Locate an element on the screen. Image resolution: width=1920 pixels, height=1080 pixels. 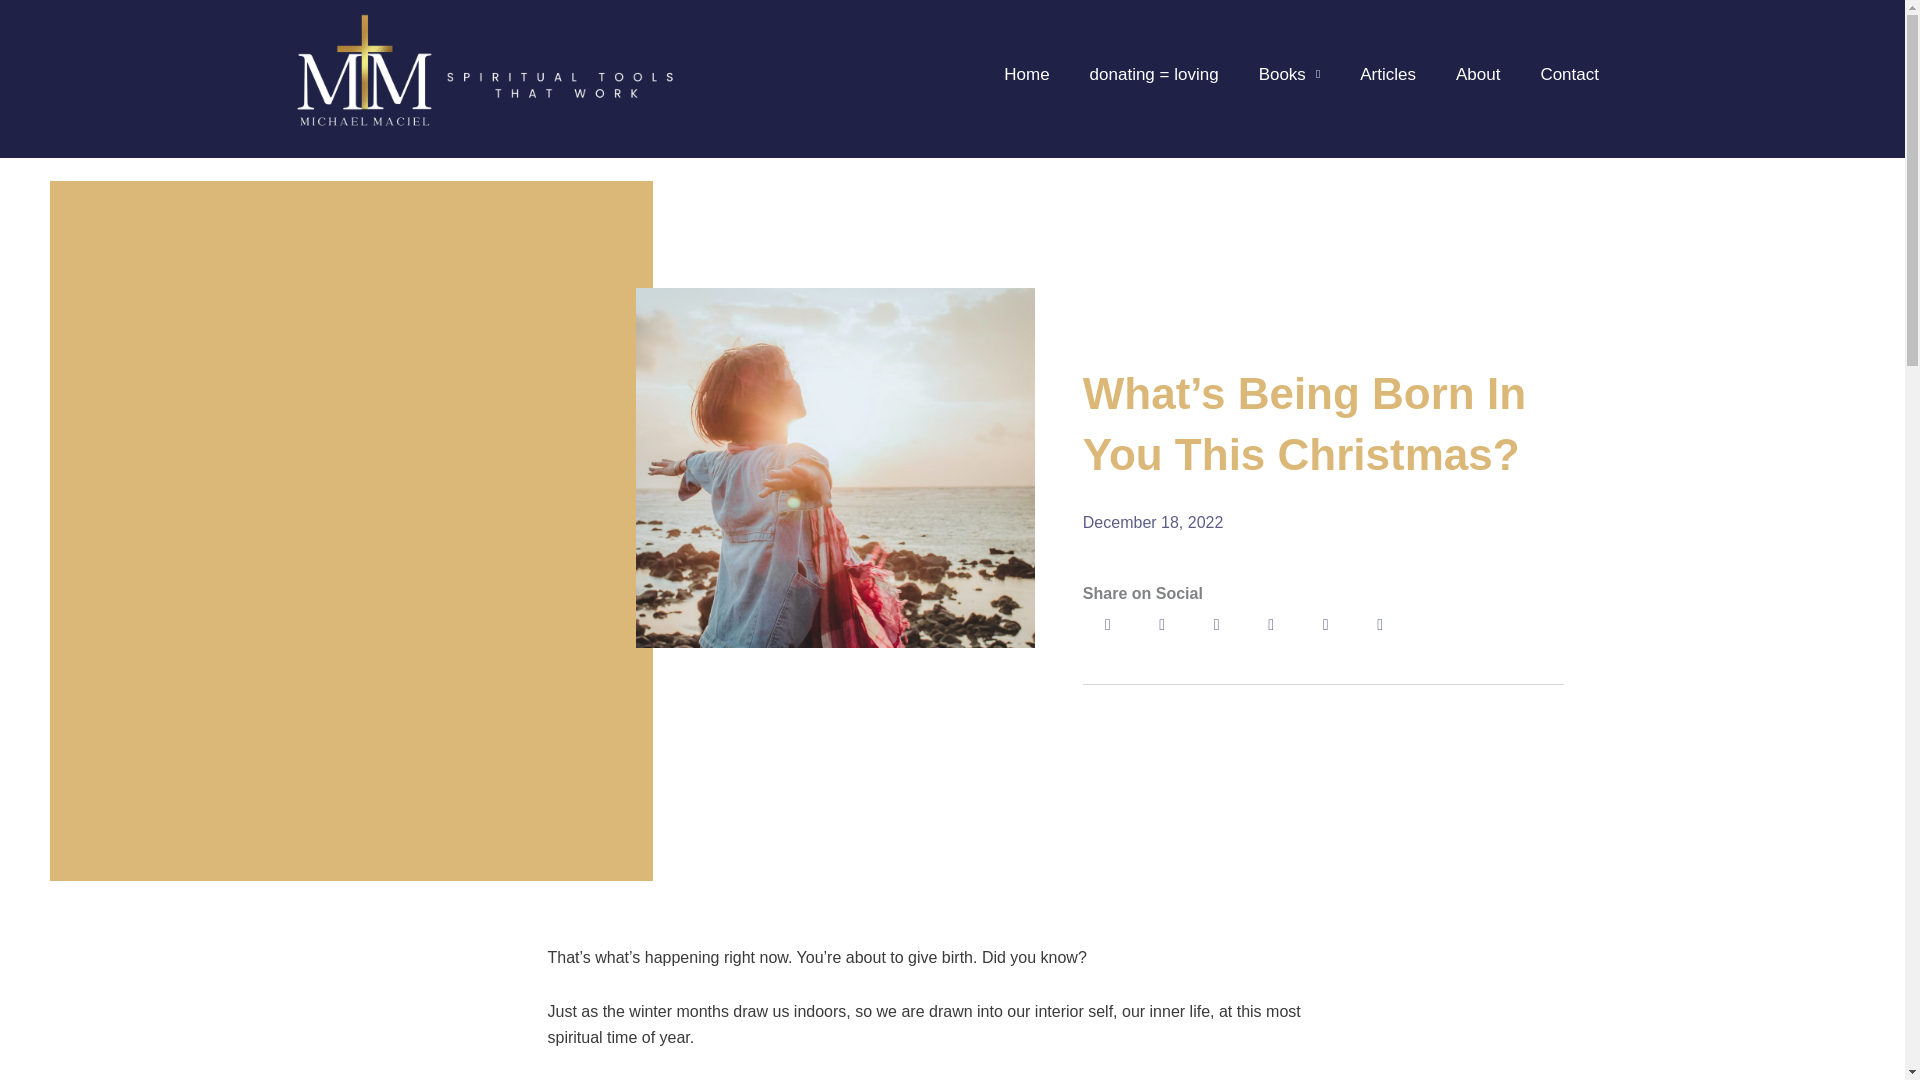
Books is located at coordinates (1289, 74).